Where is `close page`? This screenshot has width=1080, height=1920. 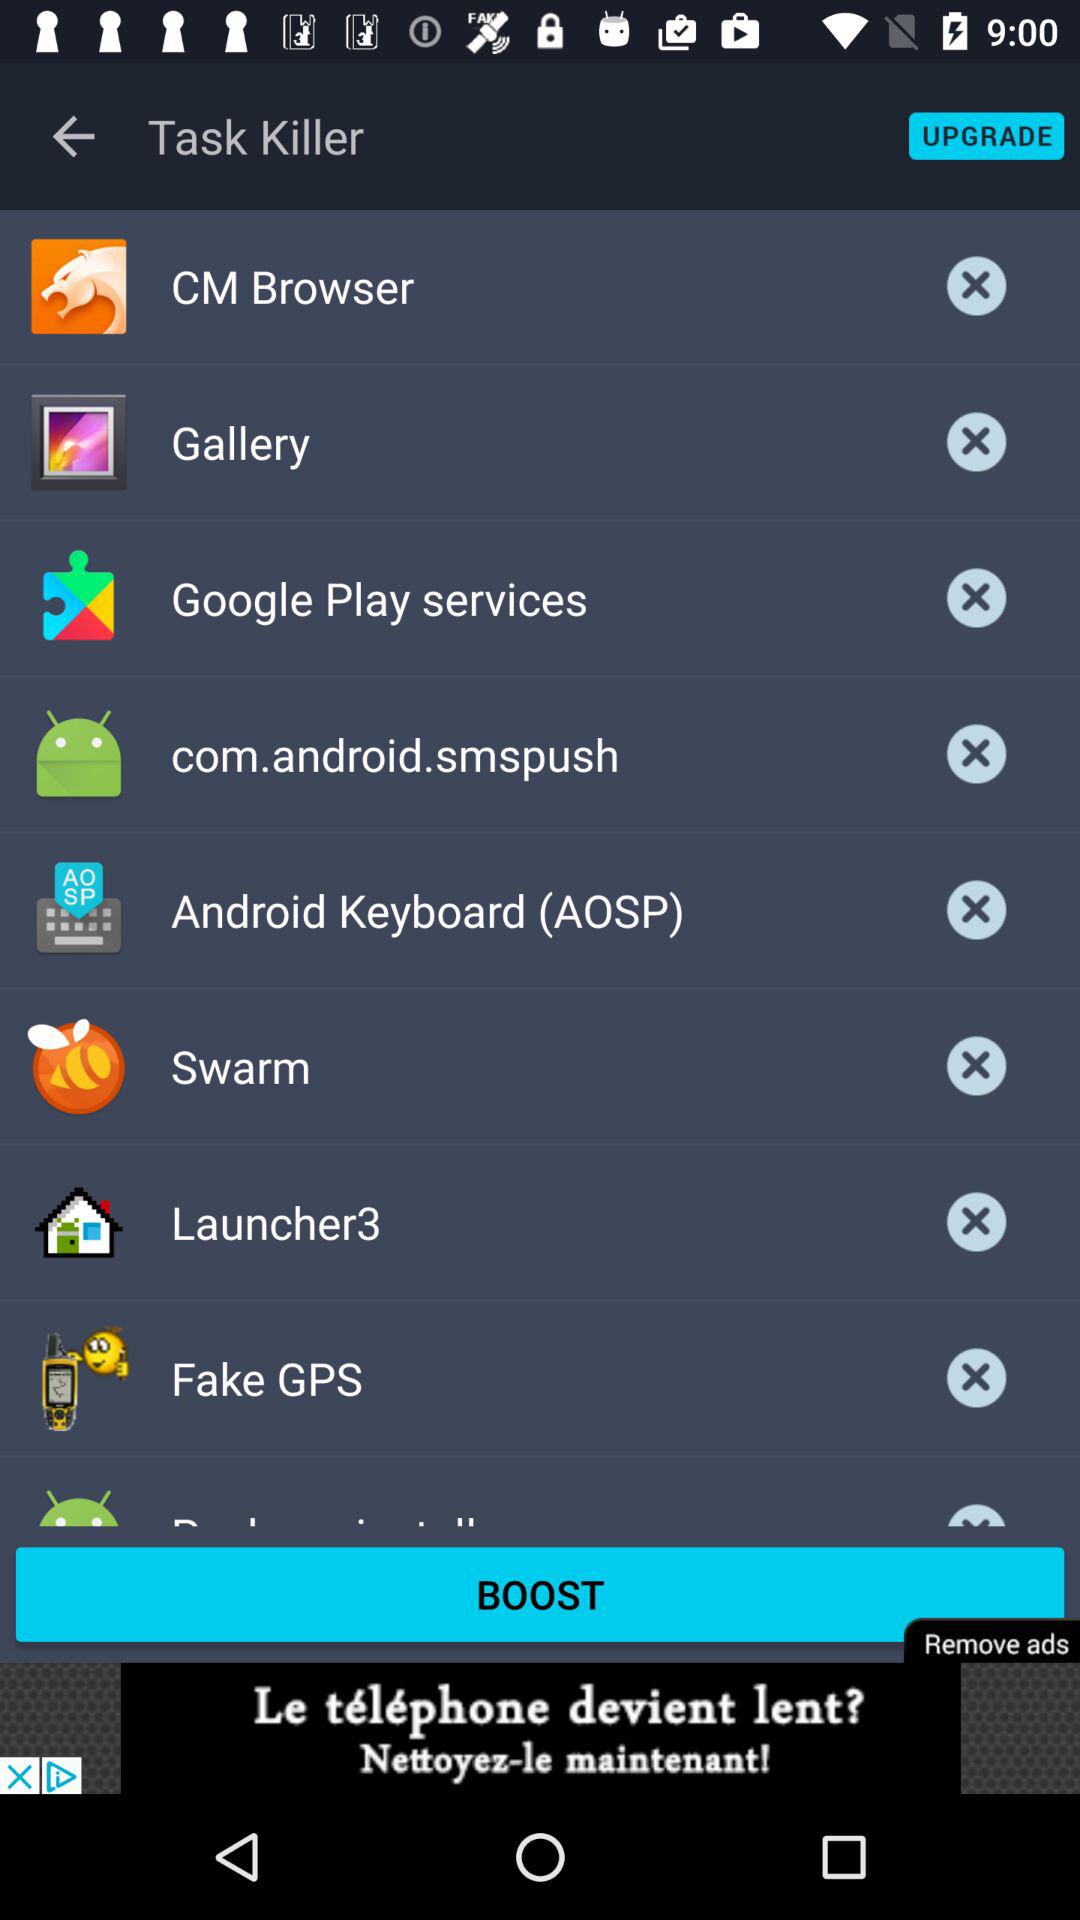
close page is located at coordinates (977, 910).